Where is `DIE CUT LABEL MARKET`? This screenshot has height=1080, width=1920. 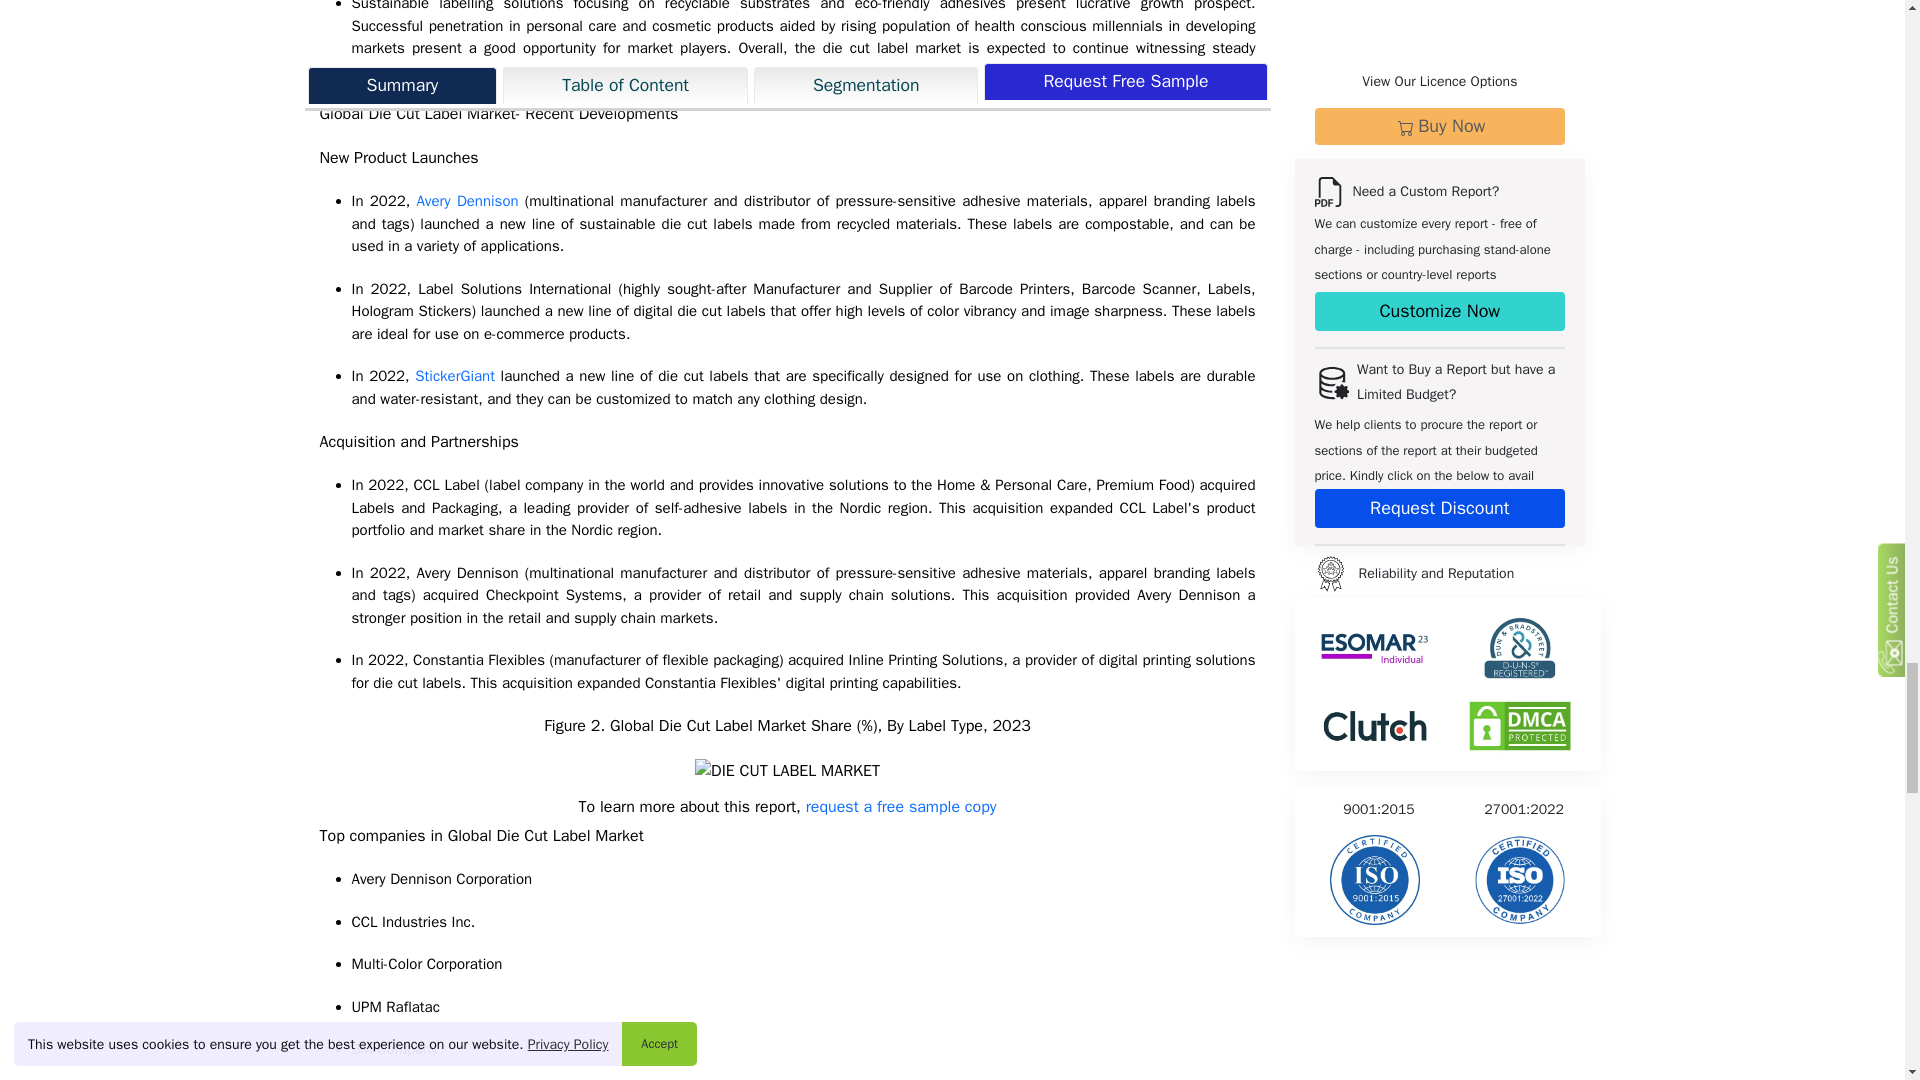
DIE CUT LABEL MARKET is located at coordinates (787, 771).